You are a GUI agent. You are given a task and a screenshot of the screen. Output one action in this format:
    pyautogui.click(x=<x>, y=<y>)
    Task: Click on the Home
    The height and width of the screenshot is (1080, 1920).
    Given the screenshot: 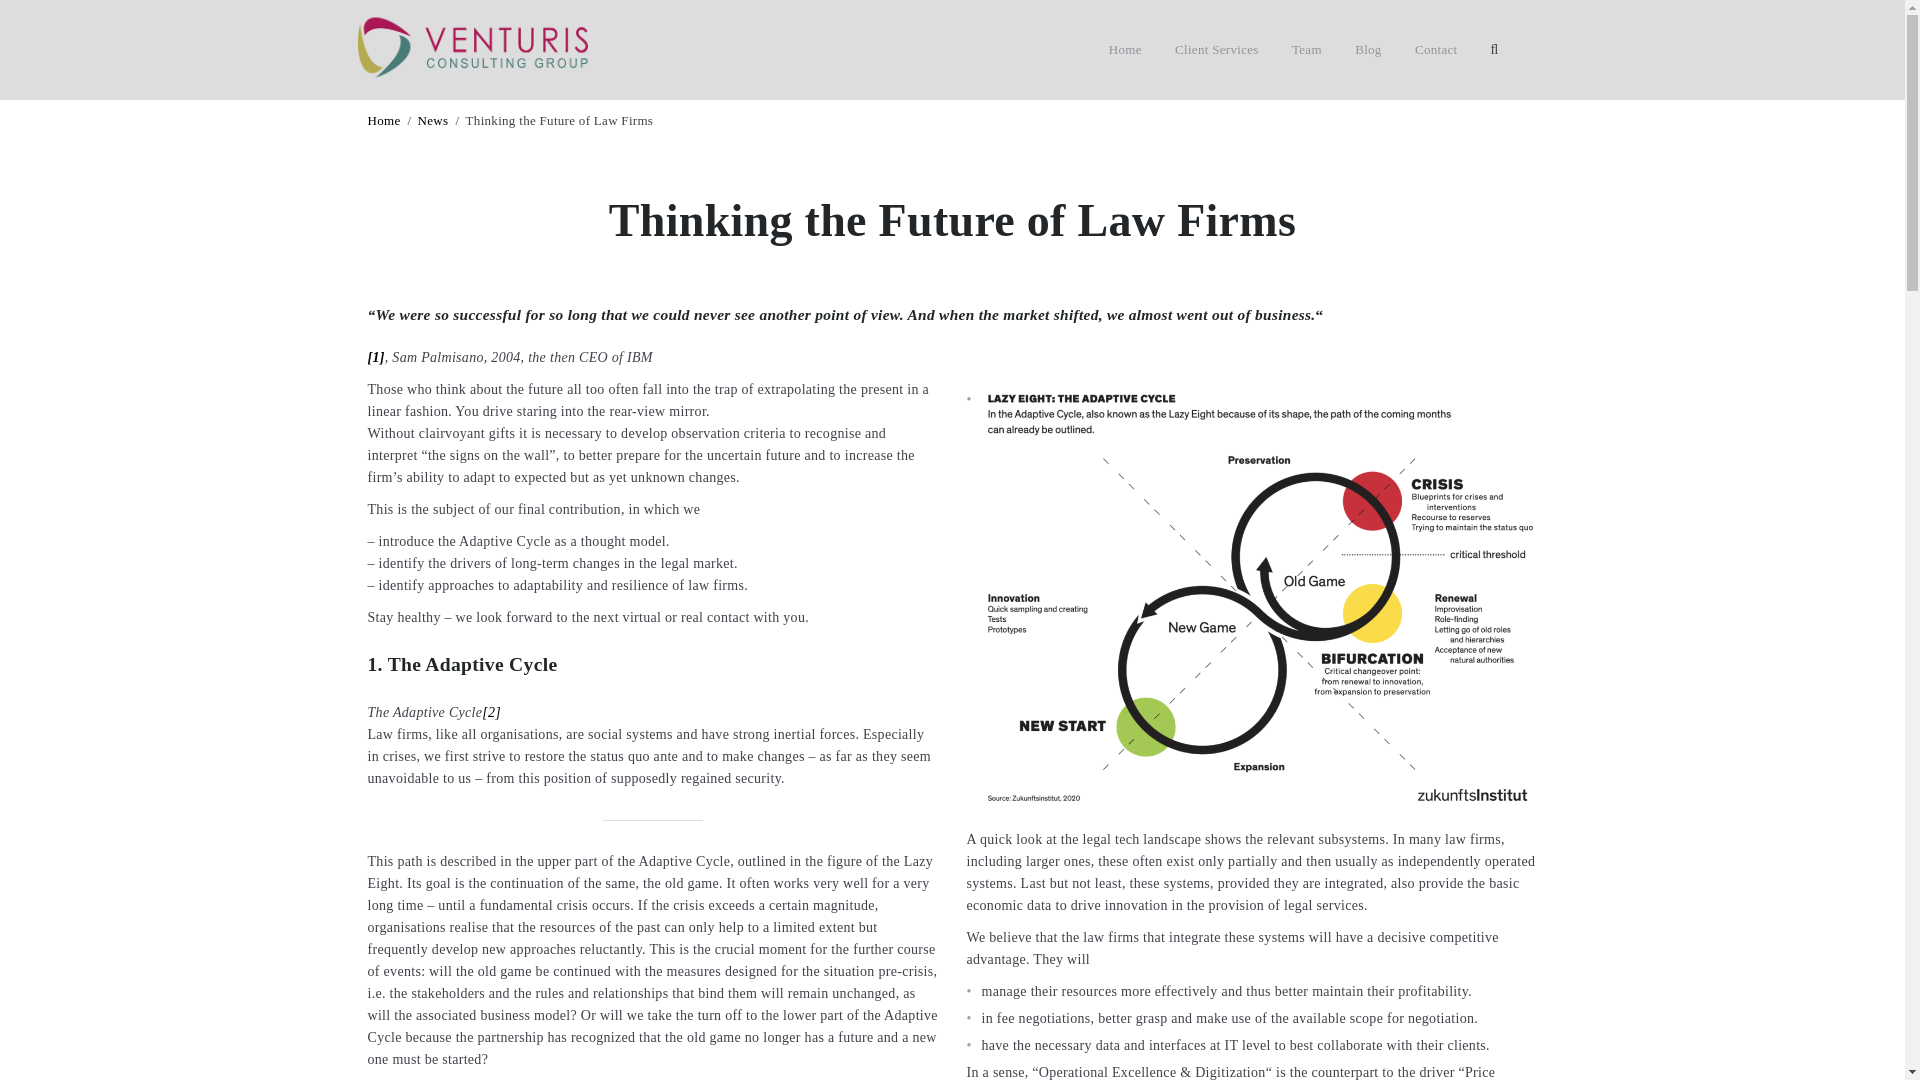 What is the action you would take?
    pyautogui.click(x=393, y=120)
    